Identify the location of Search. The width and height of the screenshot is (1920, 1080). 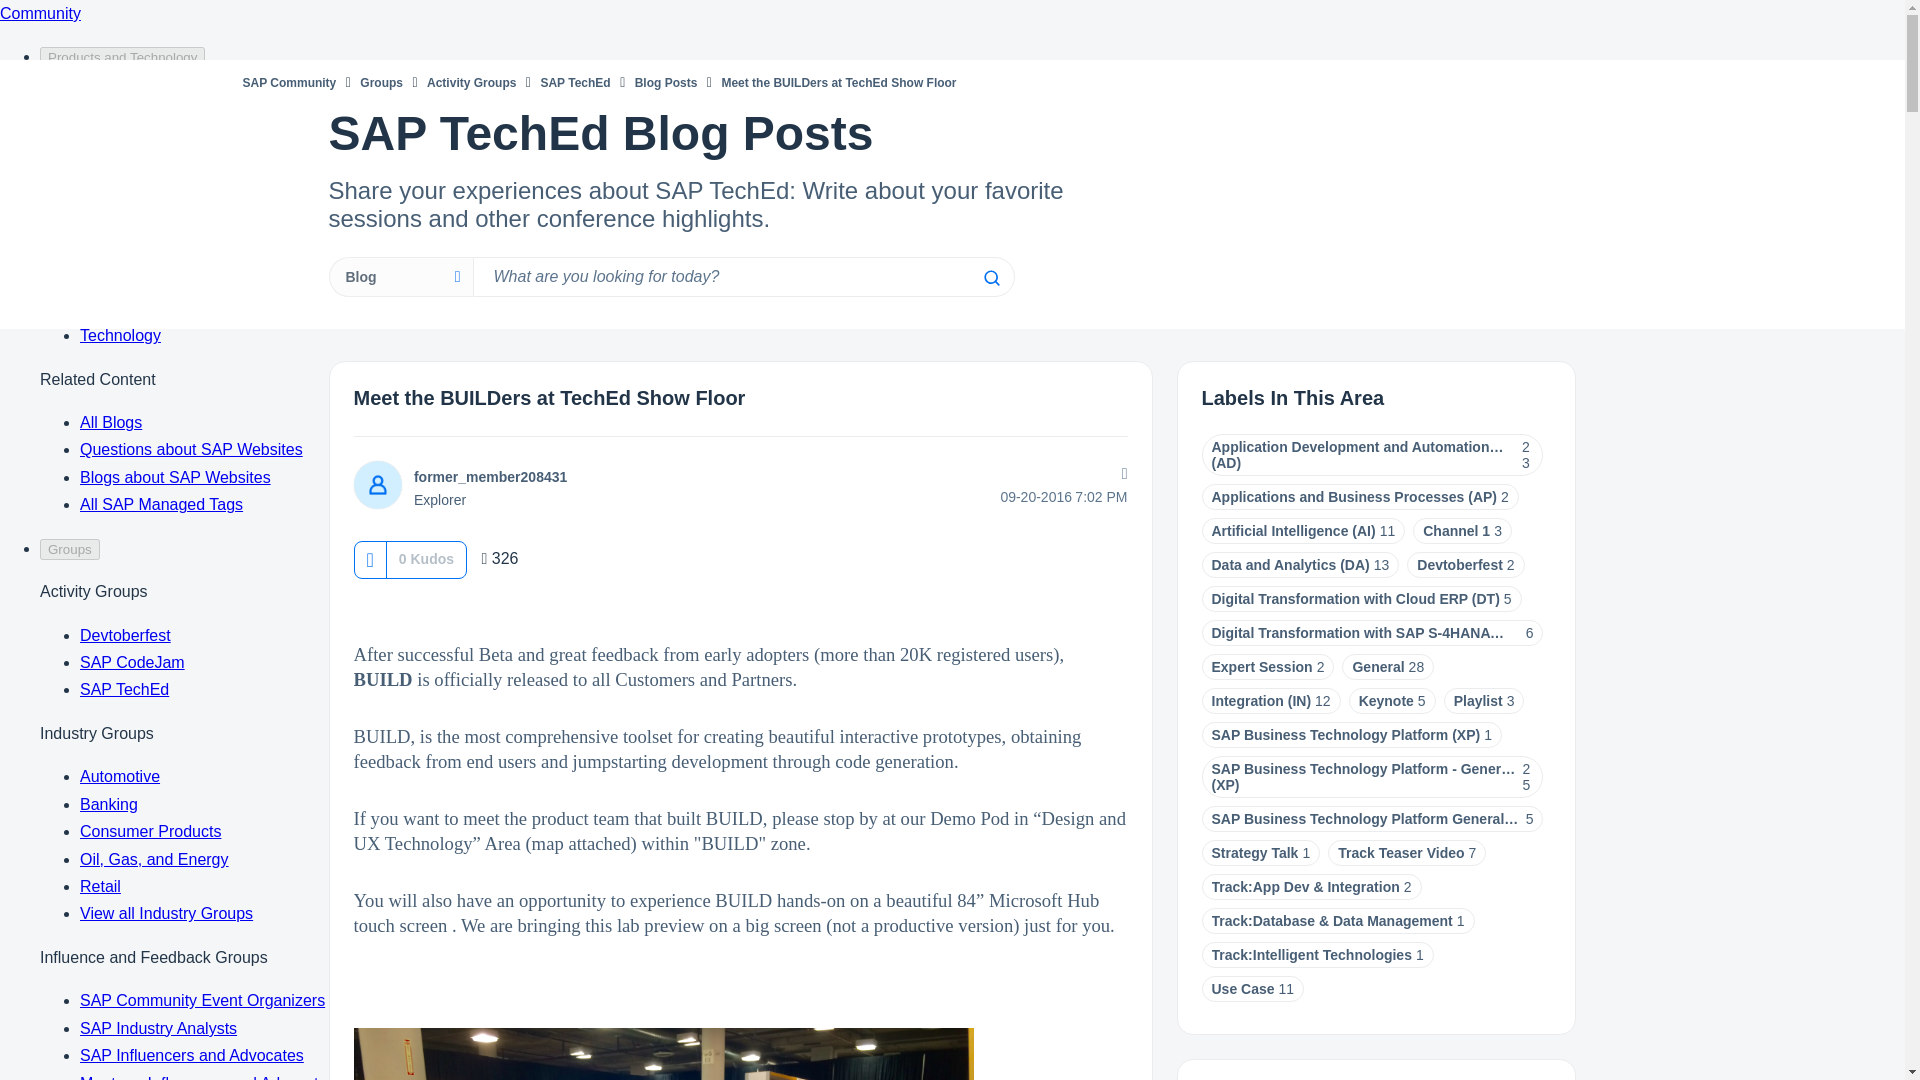
(742, 277).